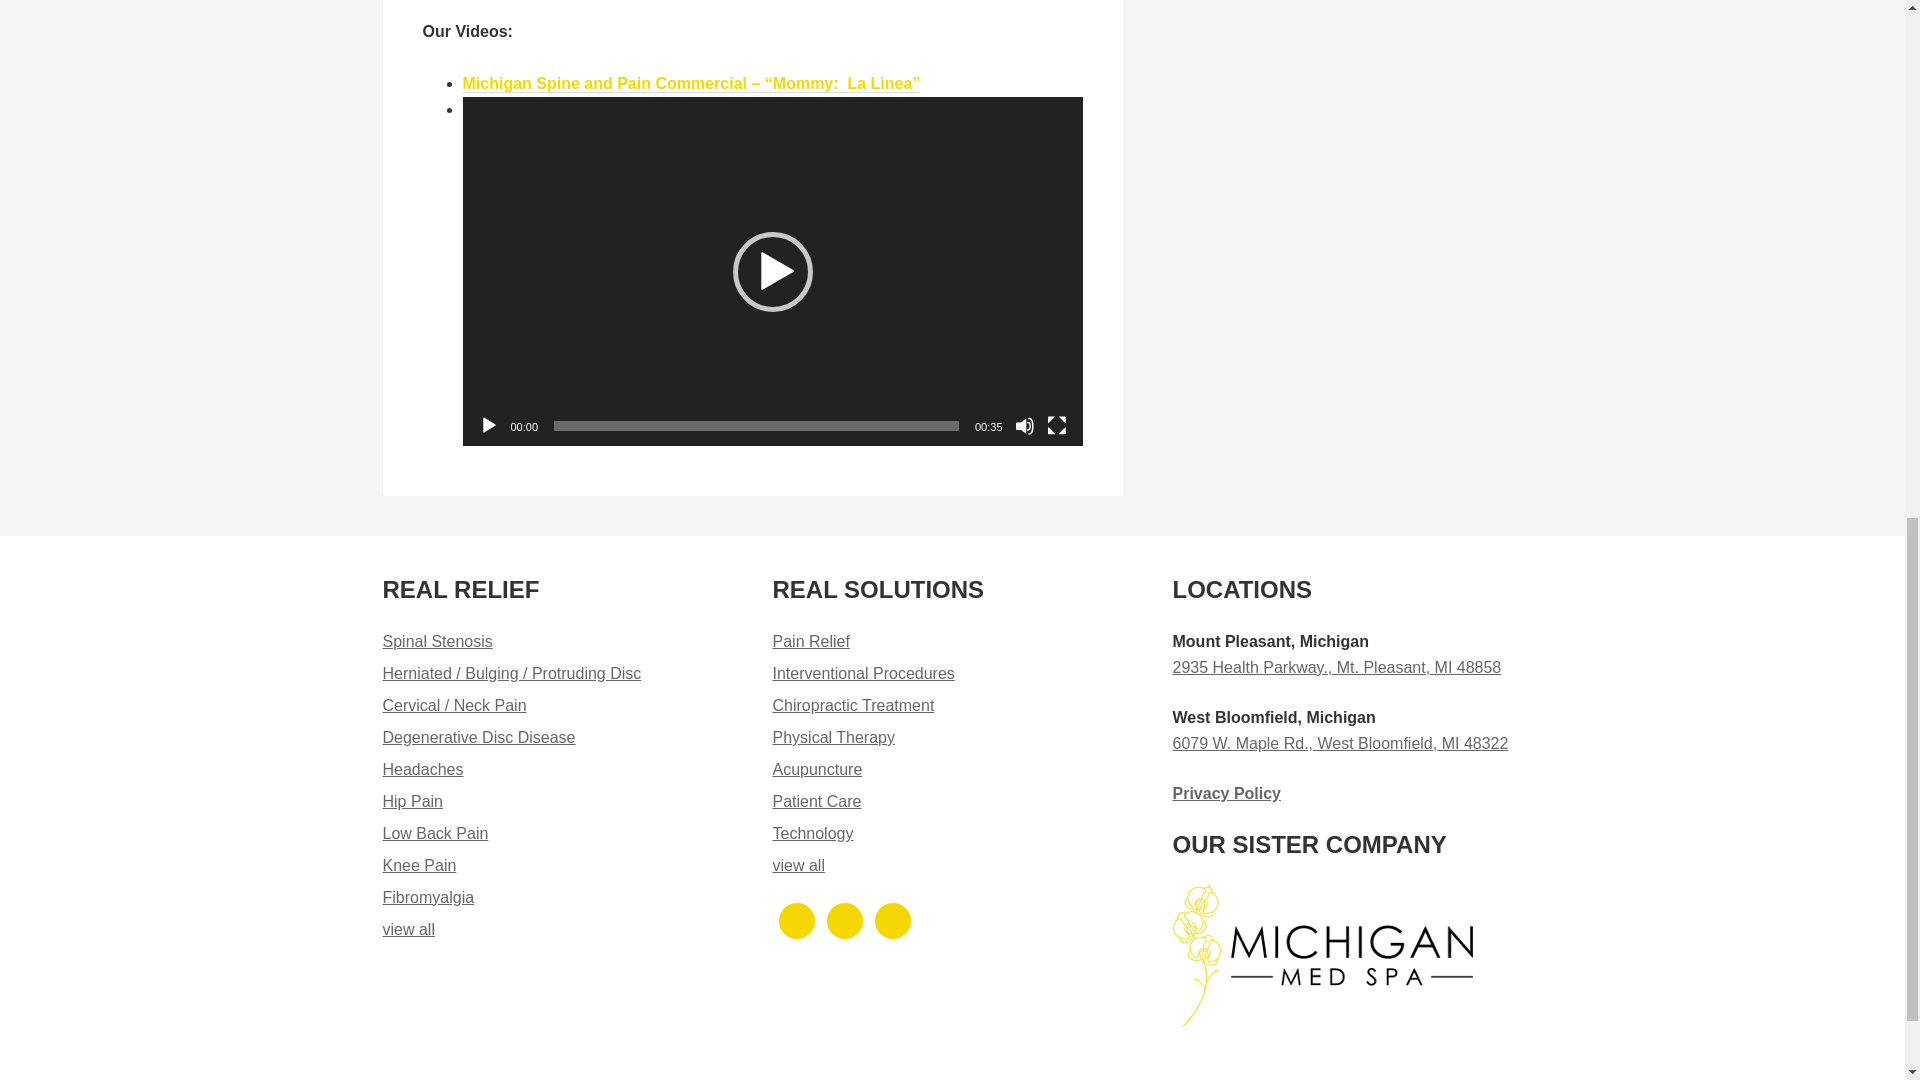  I want to click on Knee Pain, so click(419, 865).